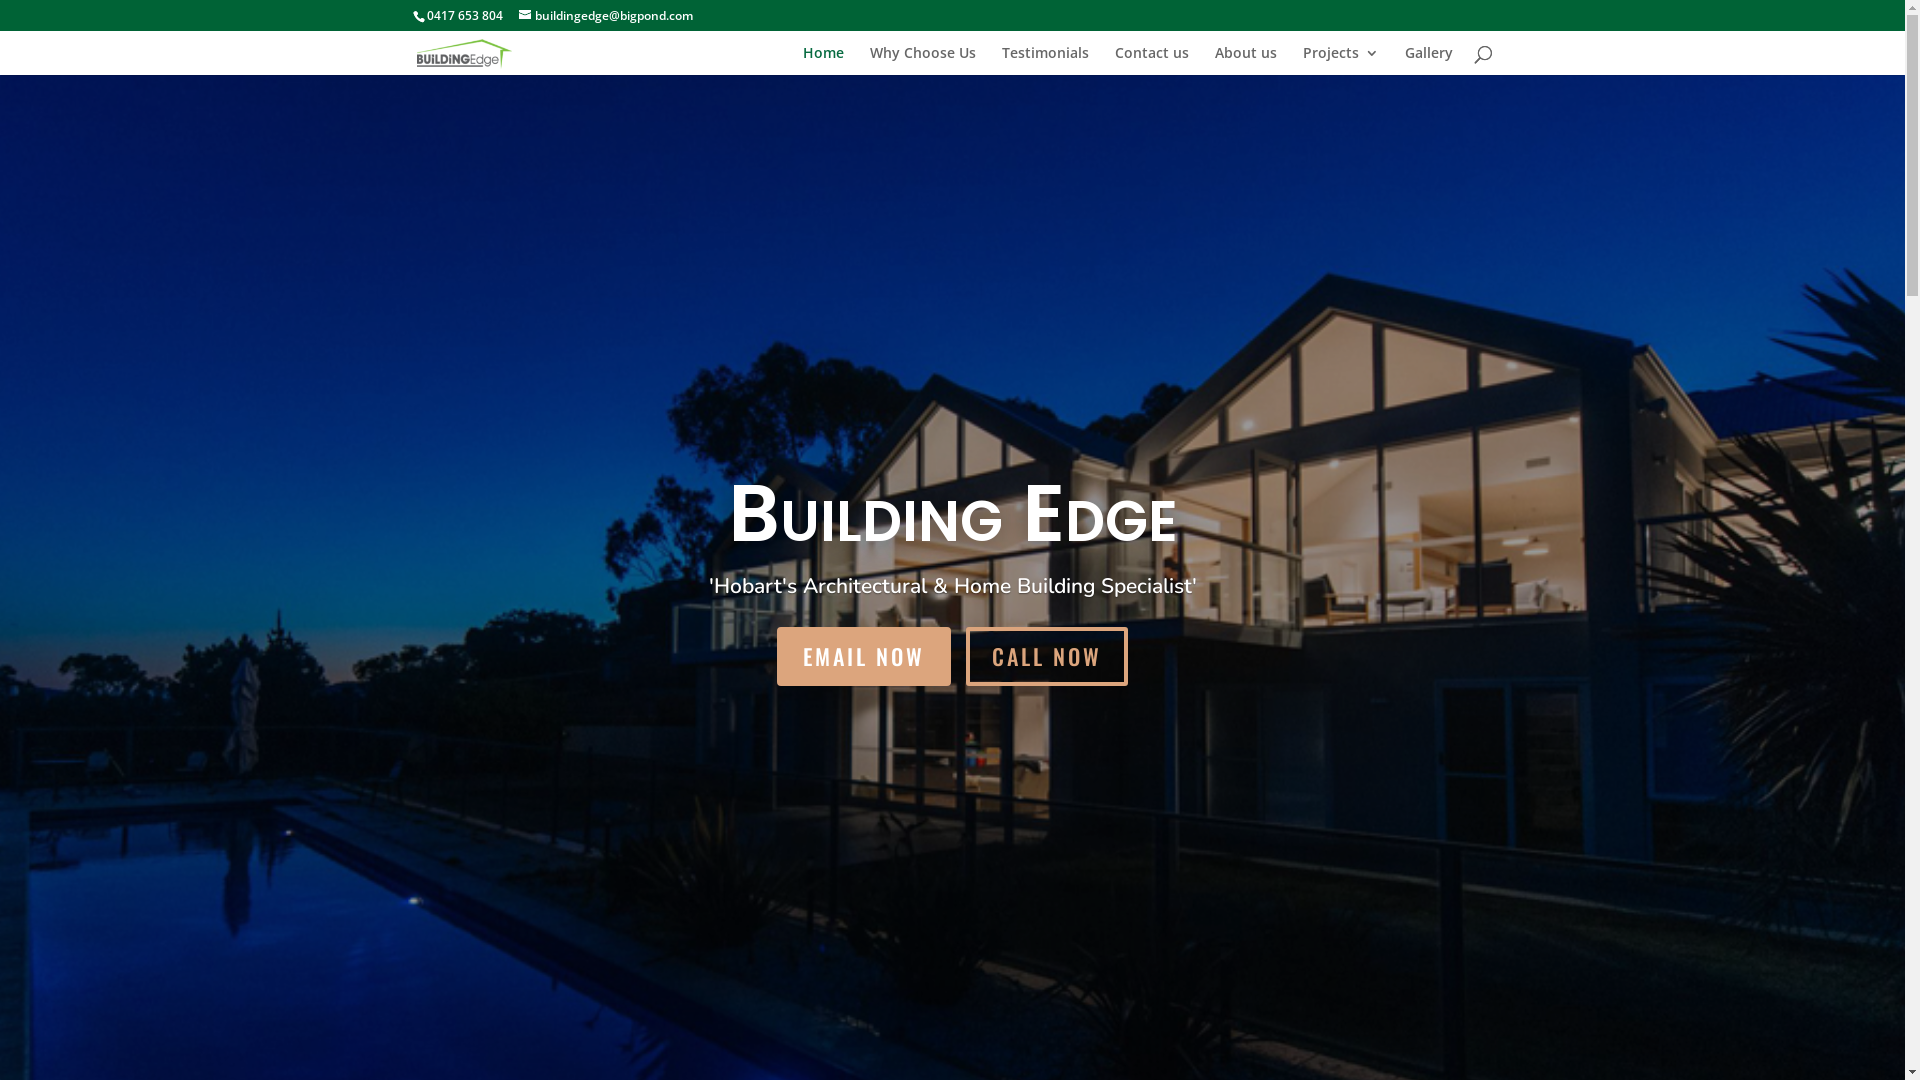 The width and height of the screenshot is (1920, 1080). What do you see at coordinates (864, 656) in the screenshot?
I see `EMAIL NOW` at bounding box center [864, 656].